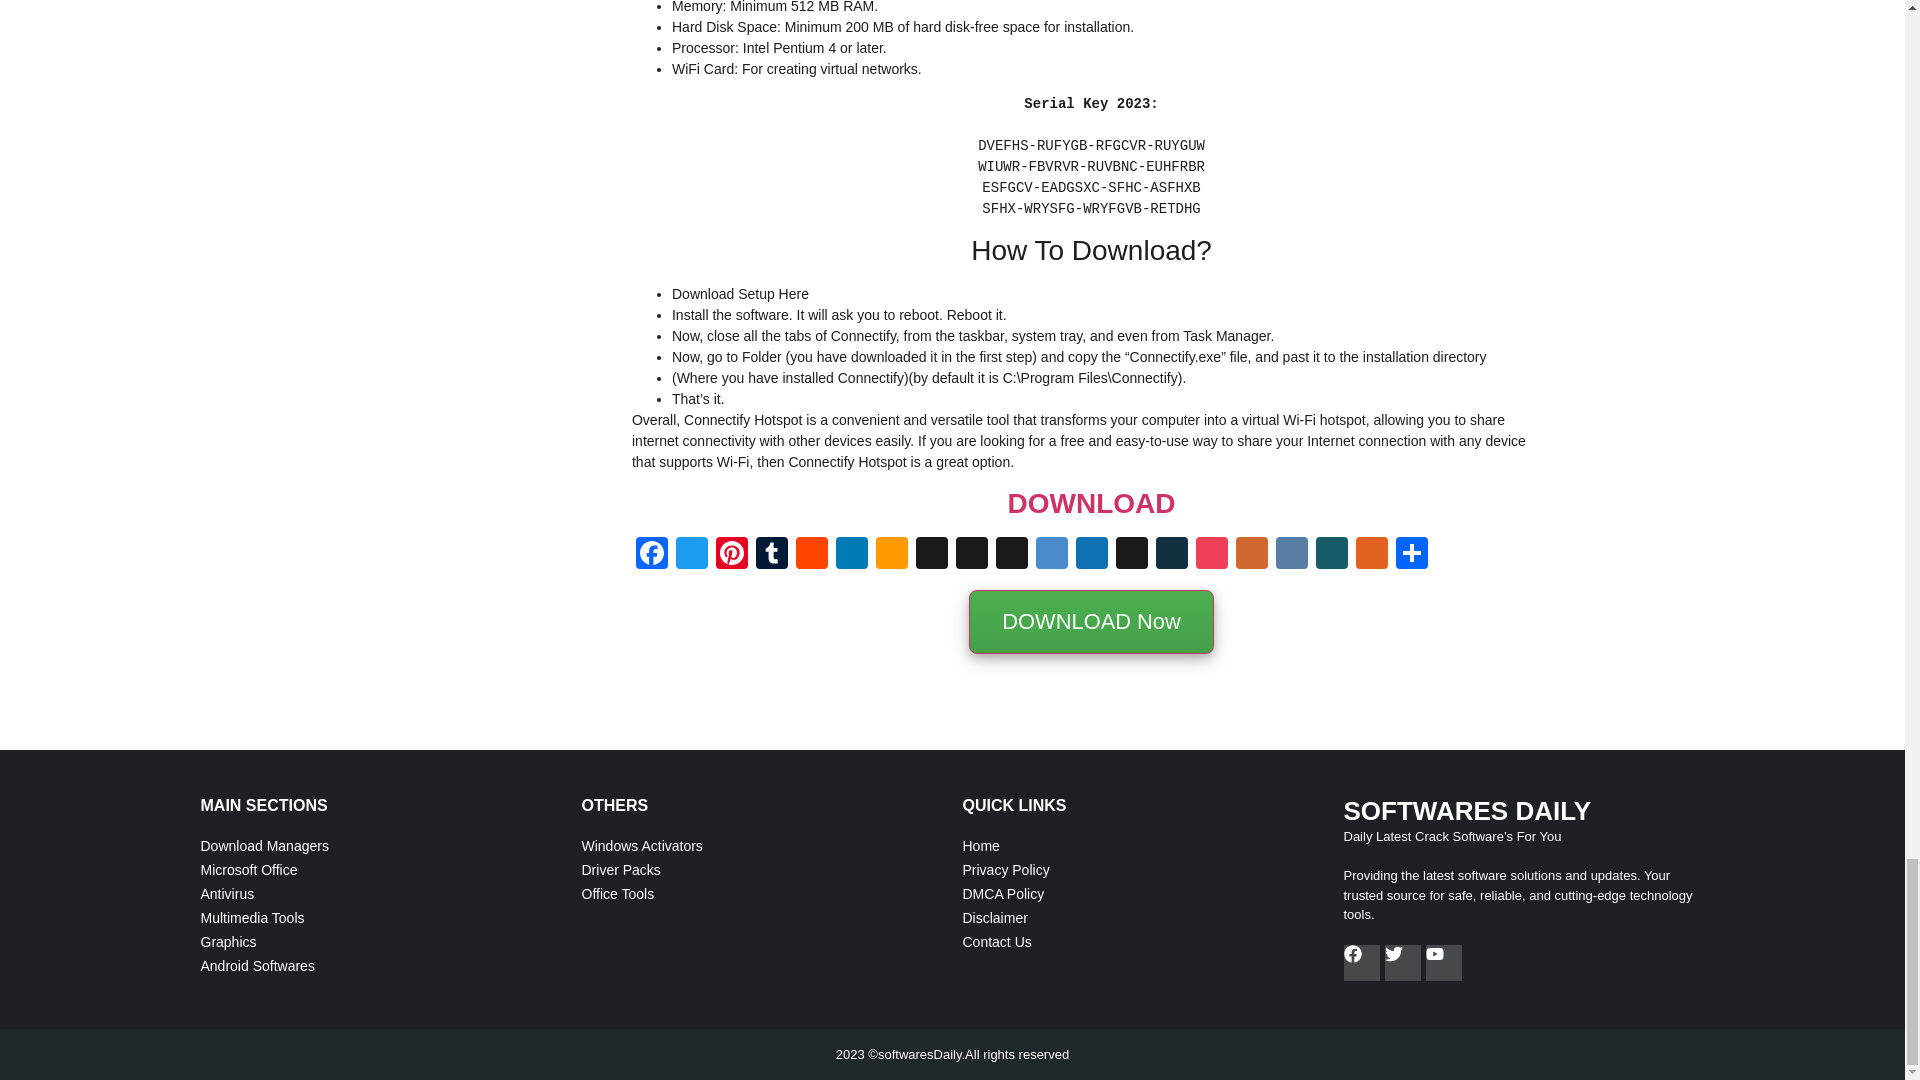  Describe the element at coordinates (652, 554) in the screenshot. I see `Facebook` at that location.